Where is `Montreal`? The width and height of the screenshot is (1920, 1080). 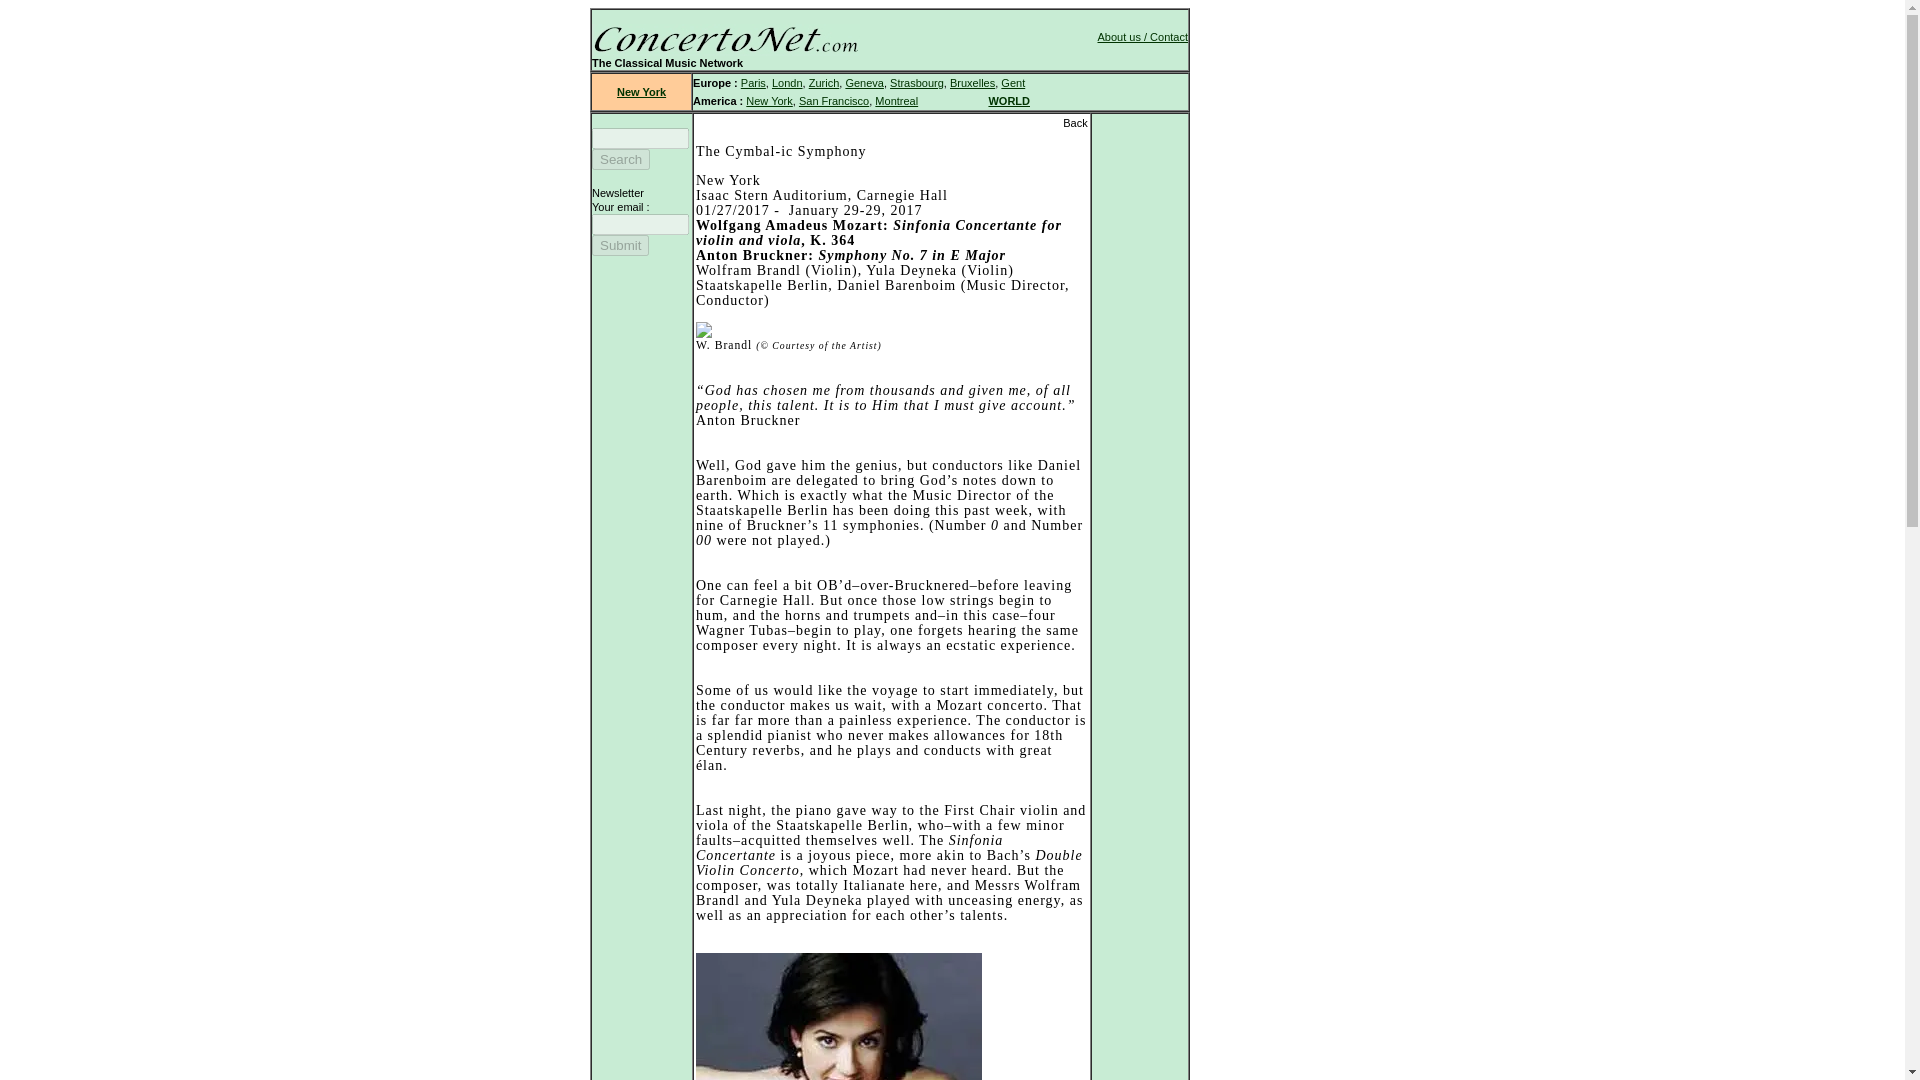 Montreal is located at coordinates (896, 100).